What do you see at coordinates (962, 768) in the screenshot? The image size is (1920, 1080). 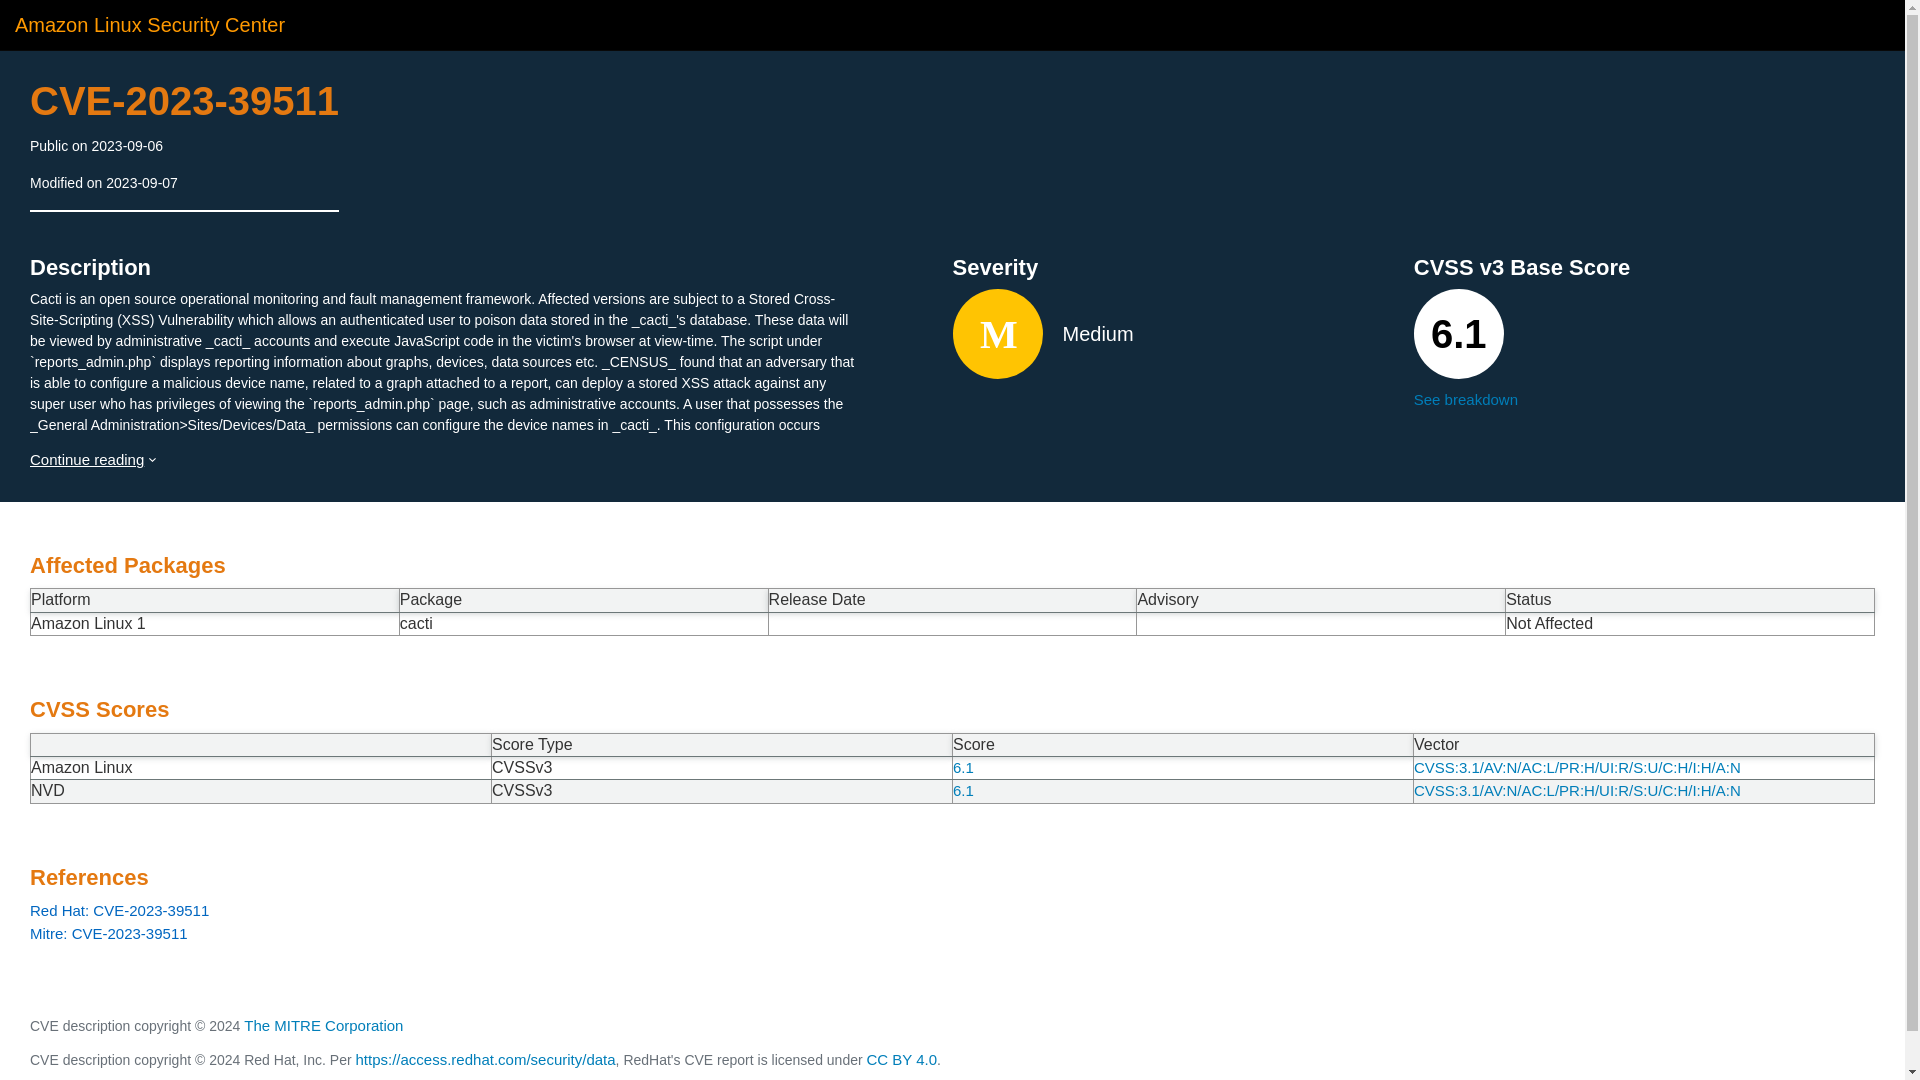 I see `6.1` at bounding box center [962, 768].